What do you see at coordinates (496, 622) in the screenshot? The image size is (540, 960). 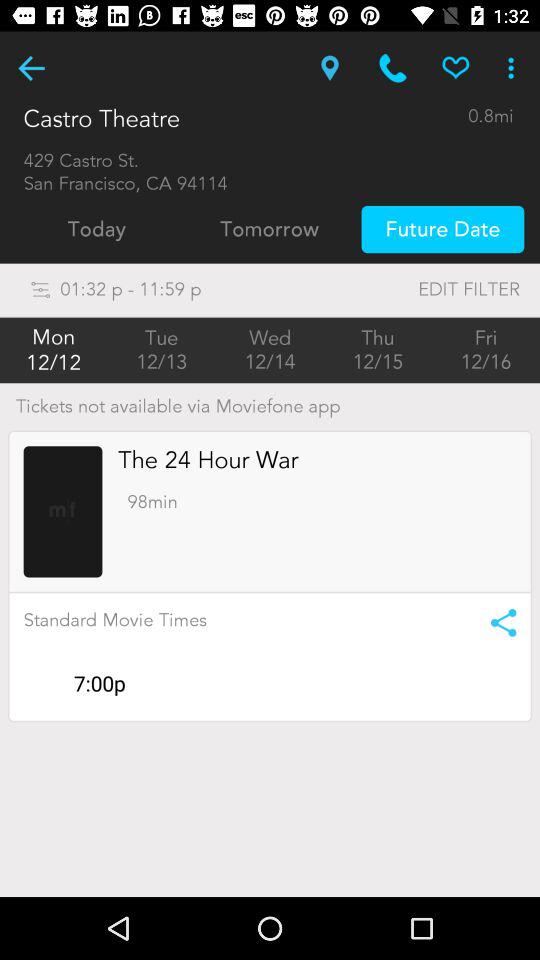 I see `press the item below the fri
12/16 icon` at bounding box center [496, 622].